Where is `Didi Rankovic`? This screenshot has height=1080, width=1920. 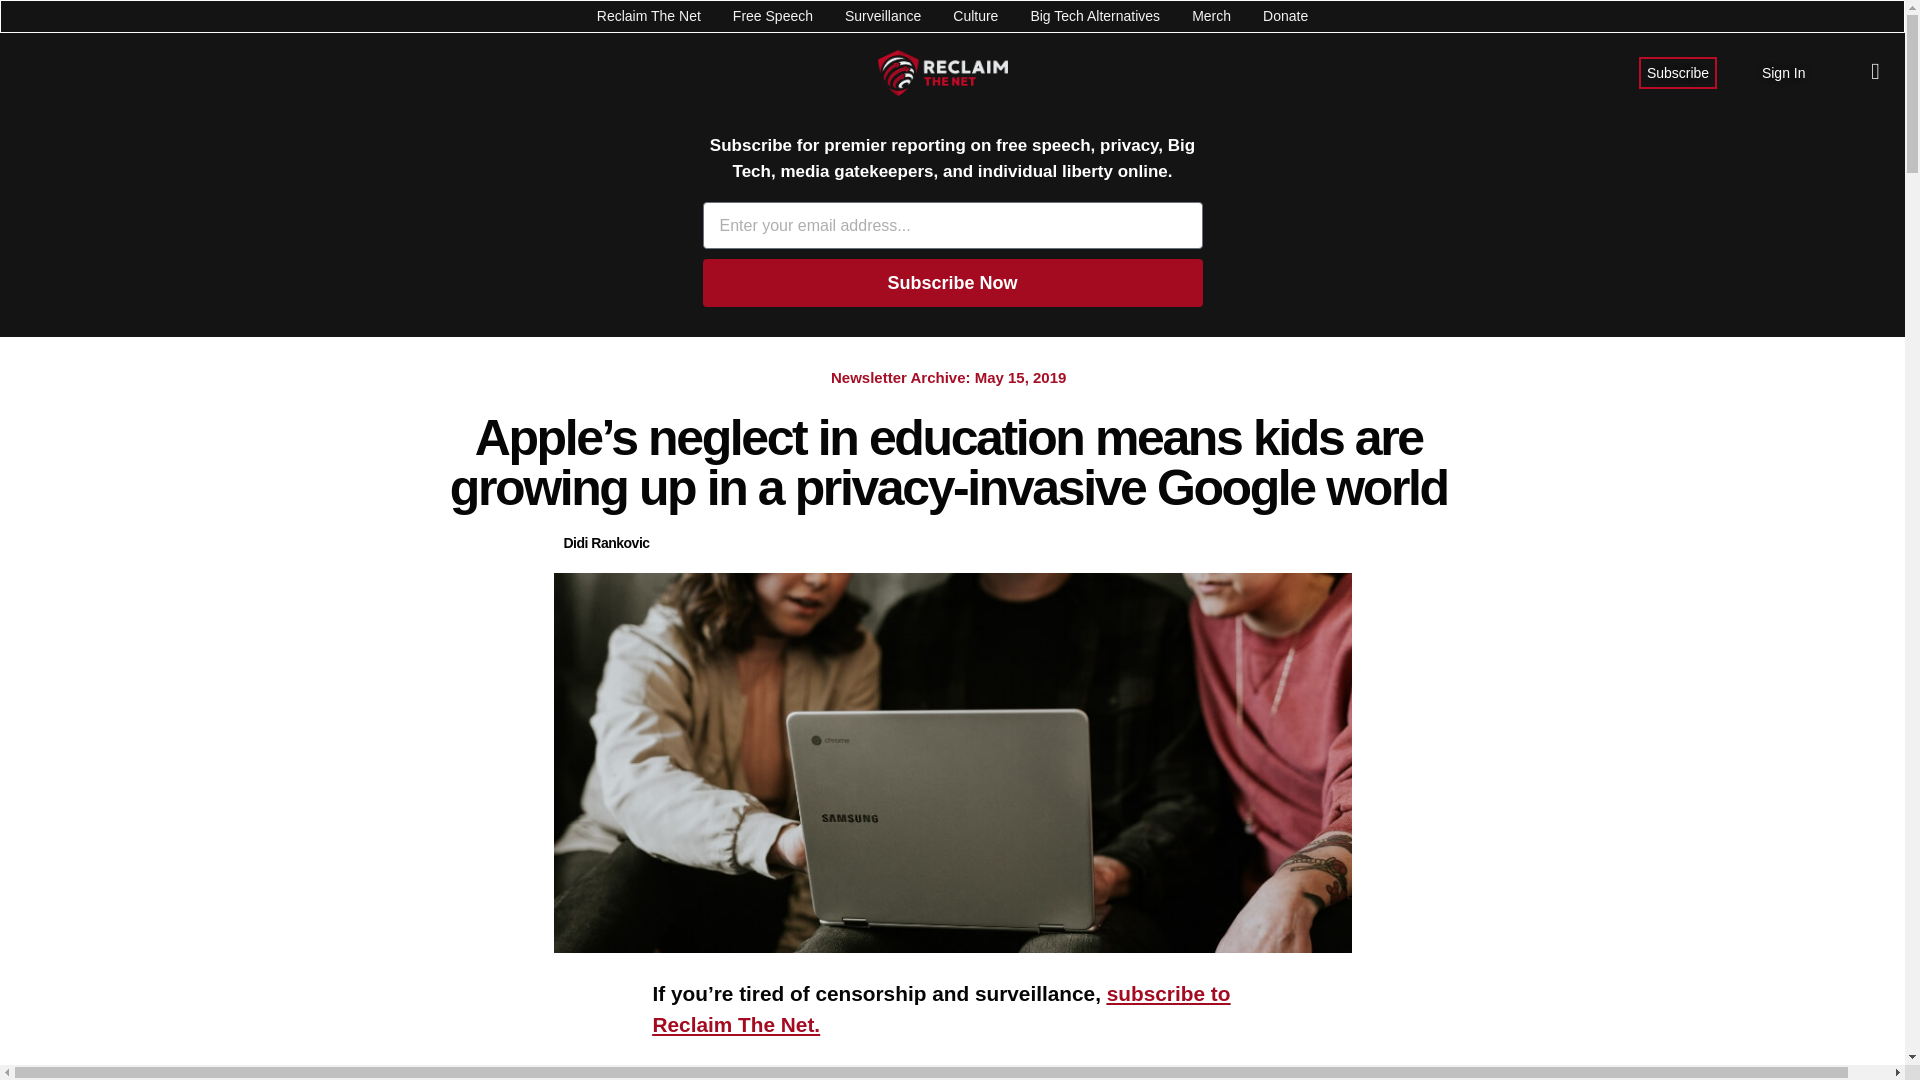
Didi Rankovic is located at coordinates (607, 544).